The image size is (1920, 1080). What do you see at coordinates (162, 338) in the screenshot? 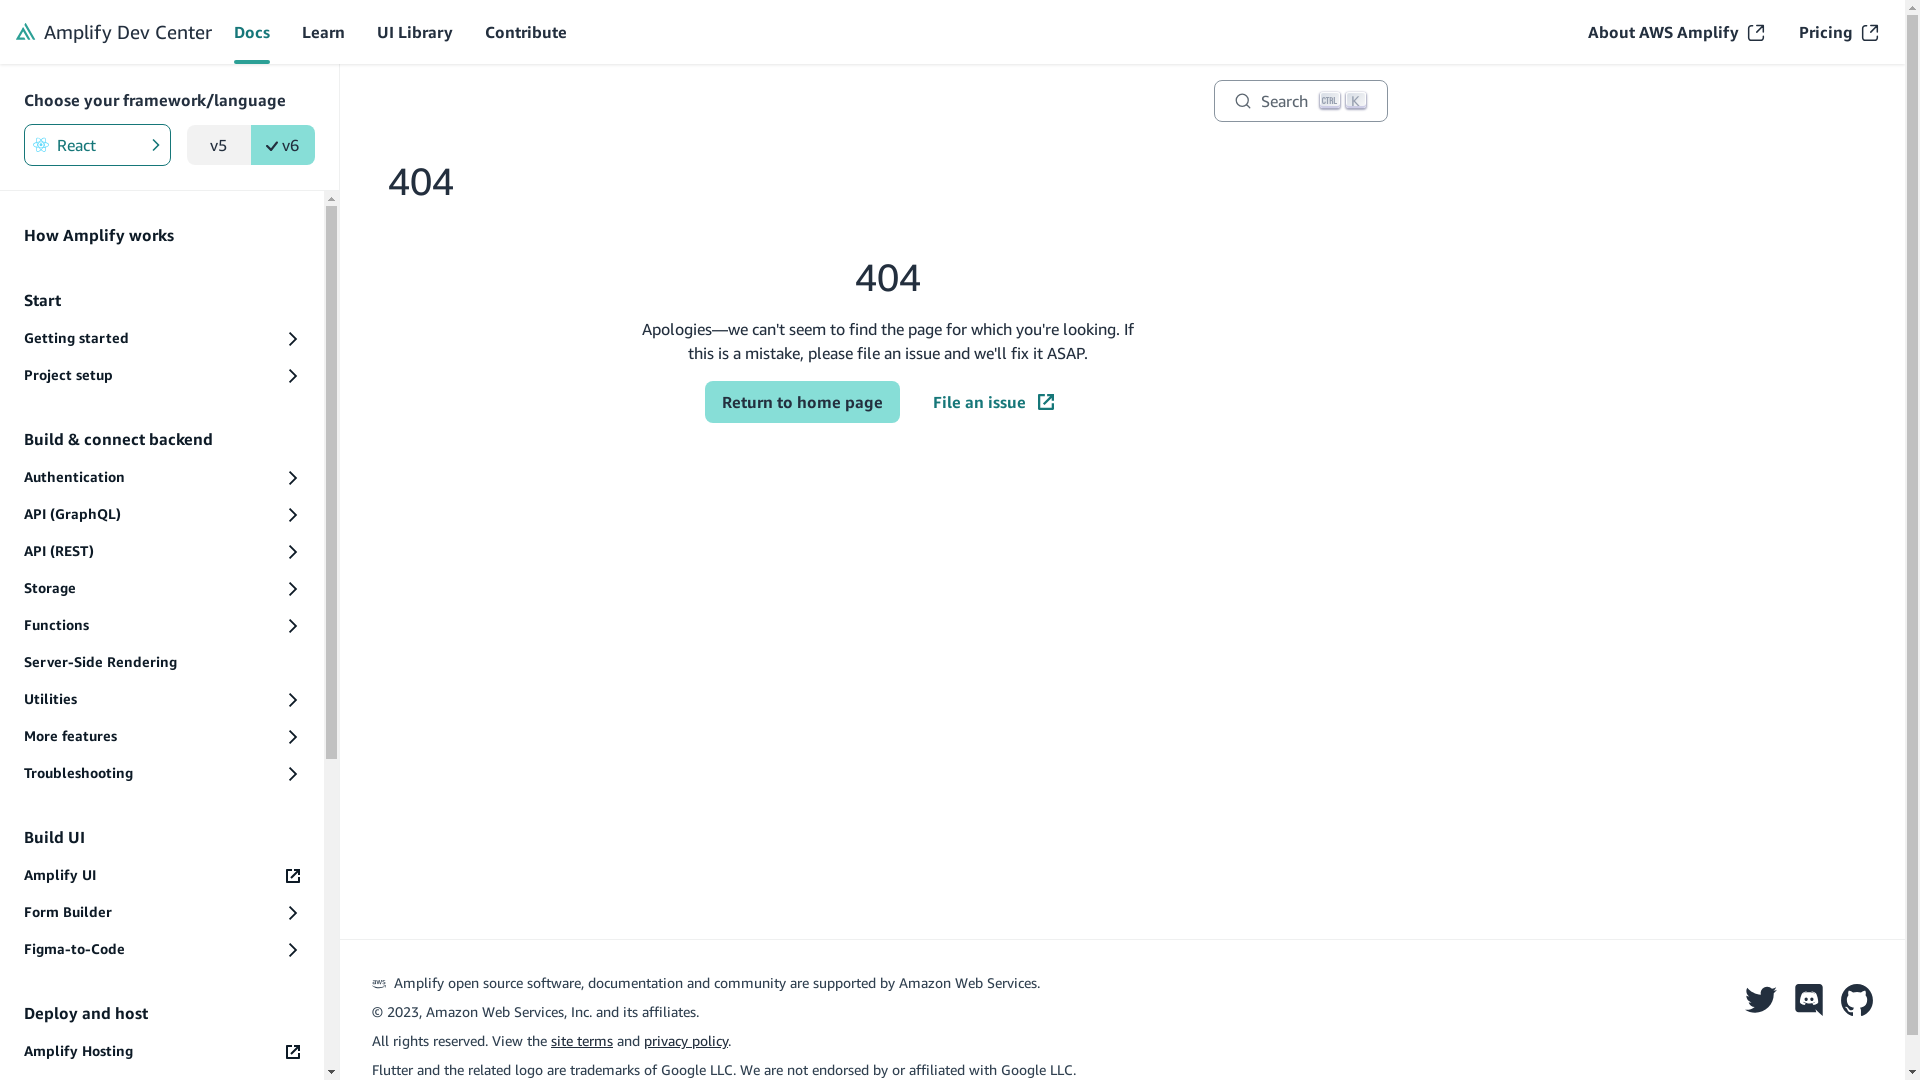
I see `Getting started` at bounding box center [162, 338].